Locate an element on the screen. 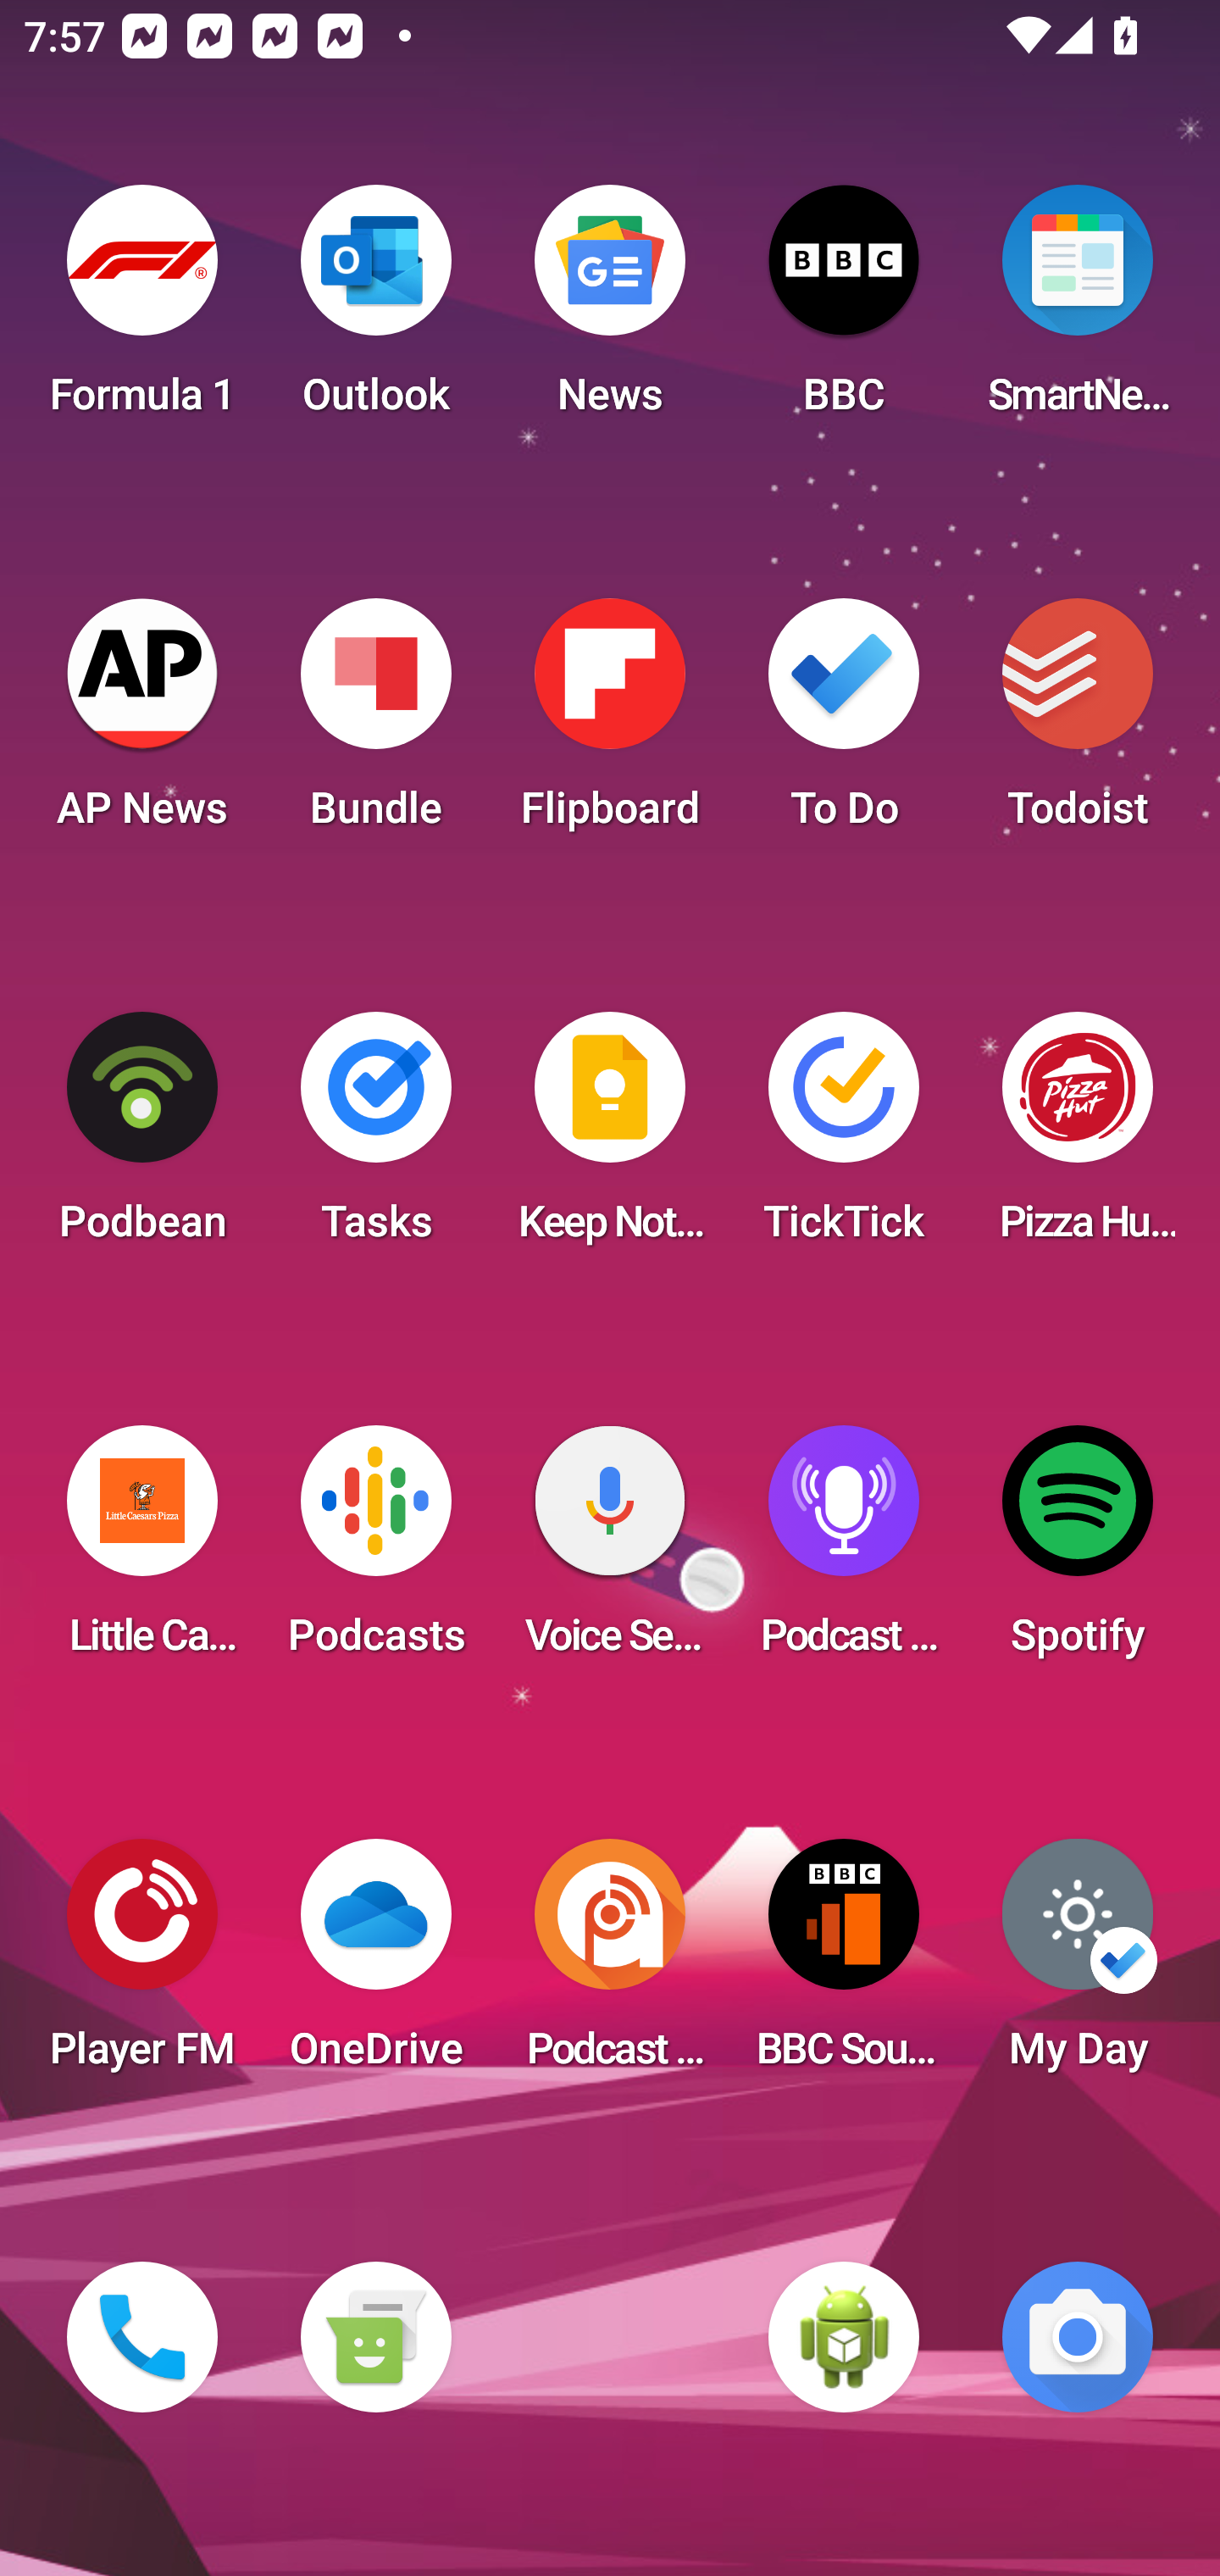  Formula 1 is located at coordinates (142, 310).